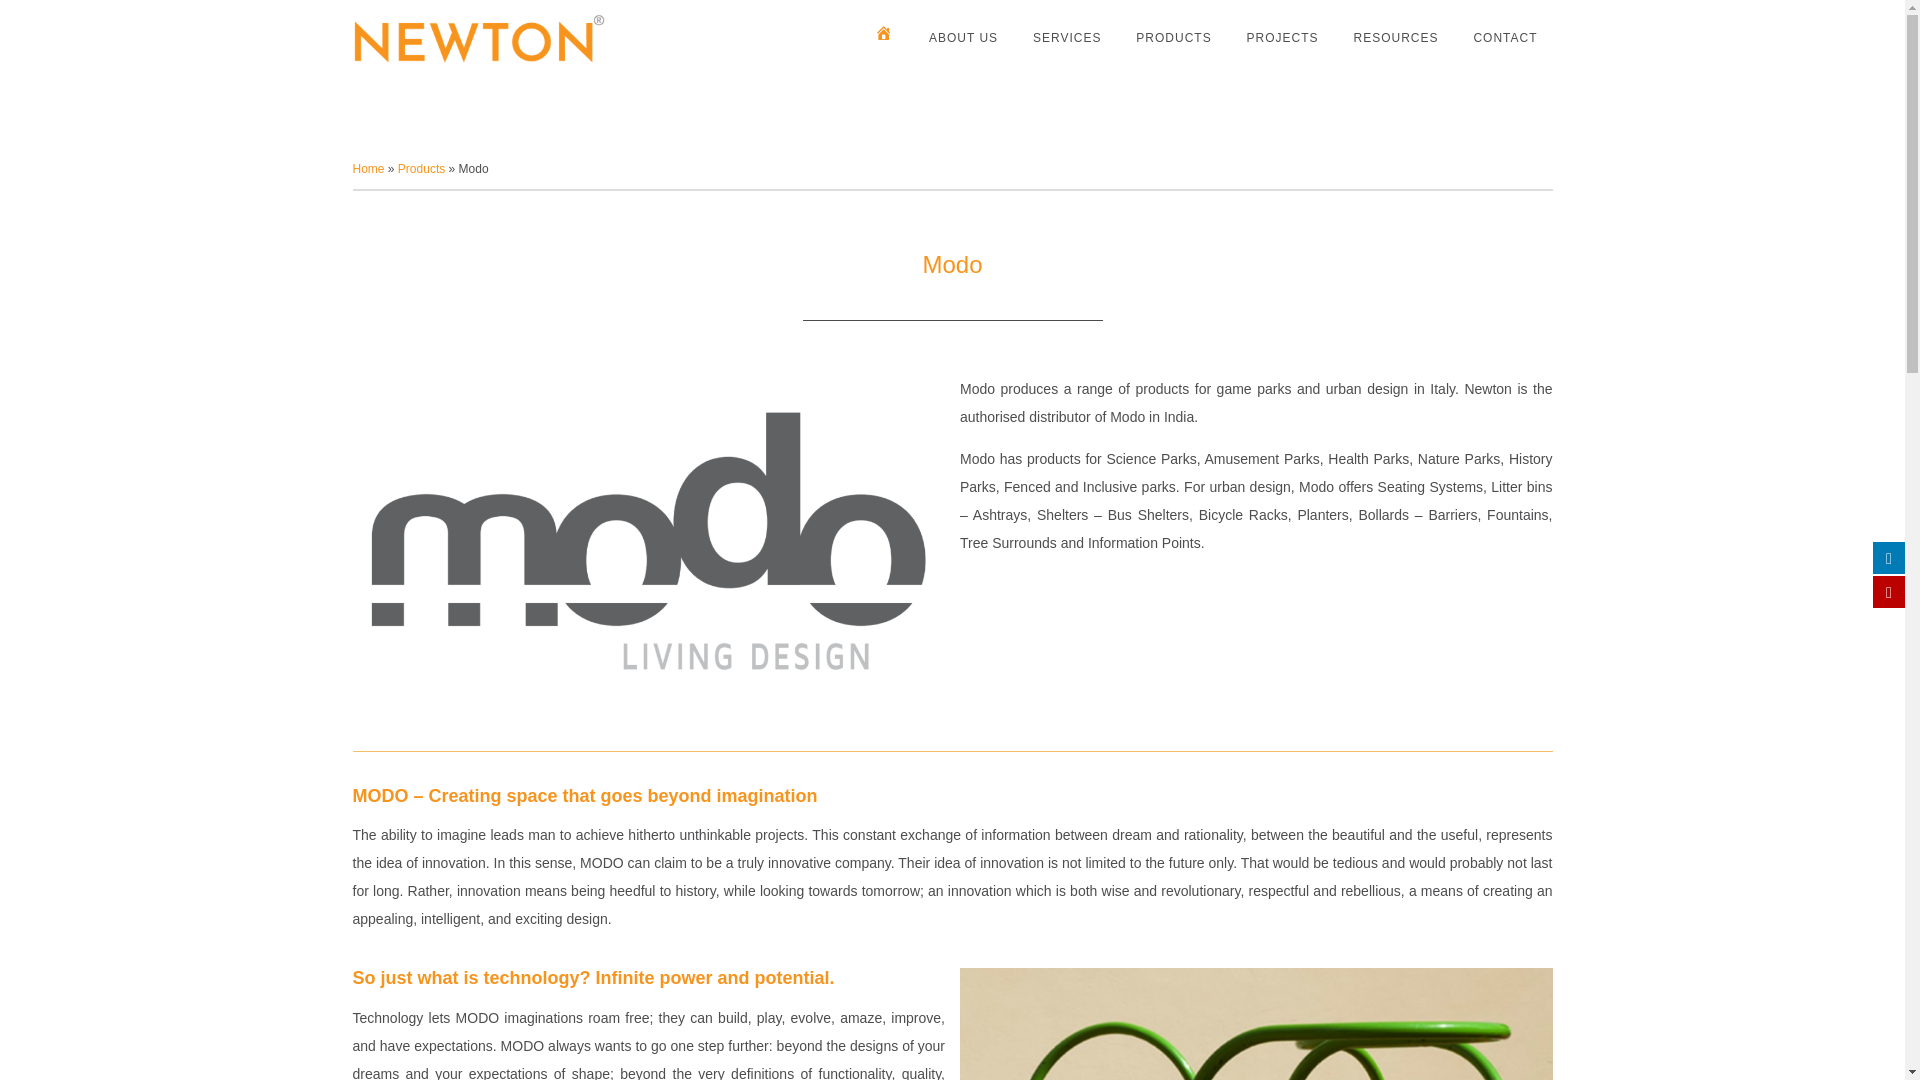  I want to click on MODO LOGO, so click(648, 537).